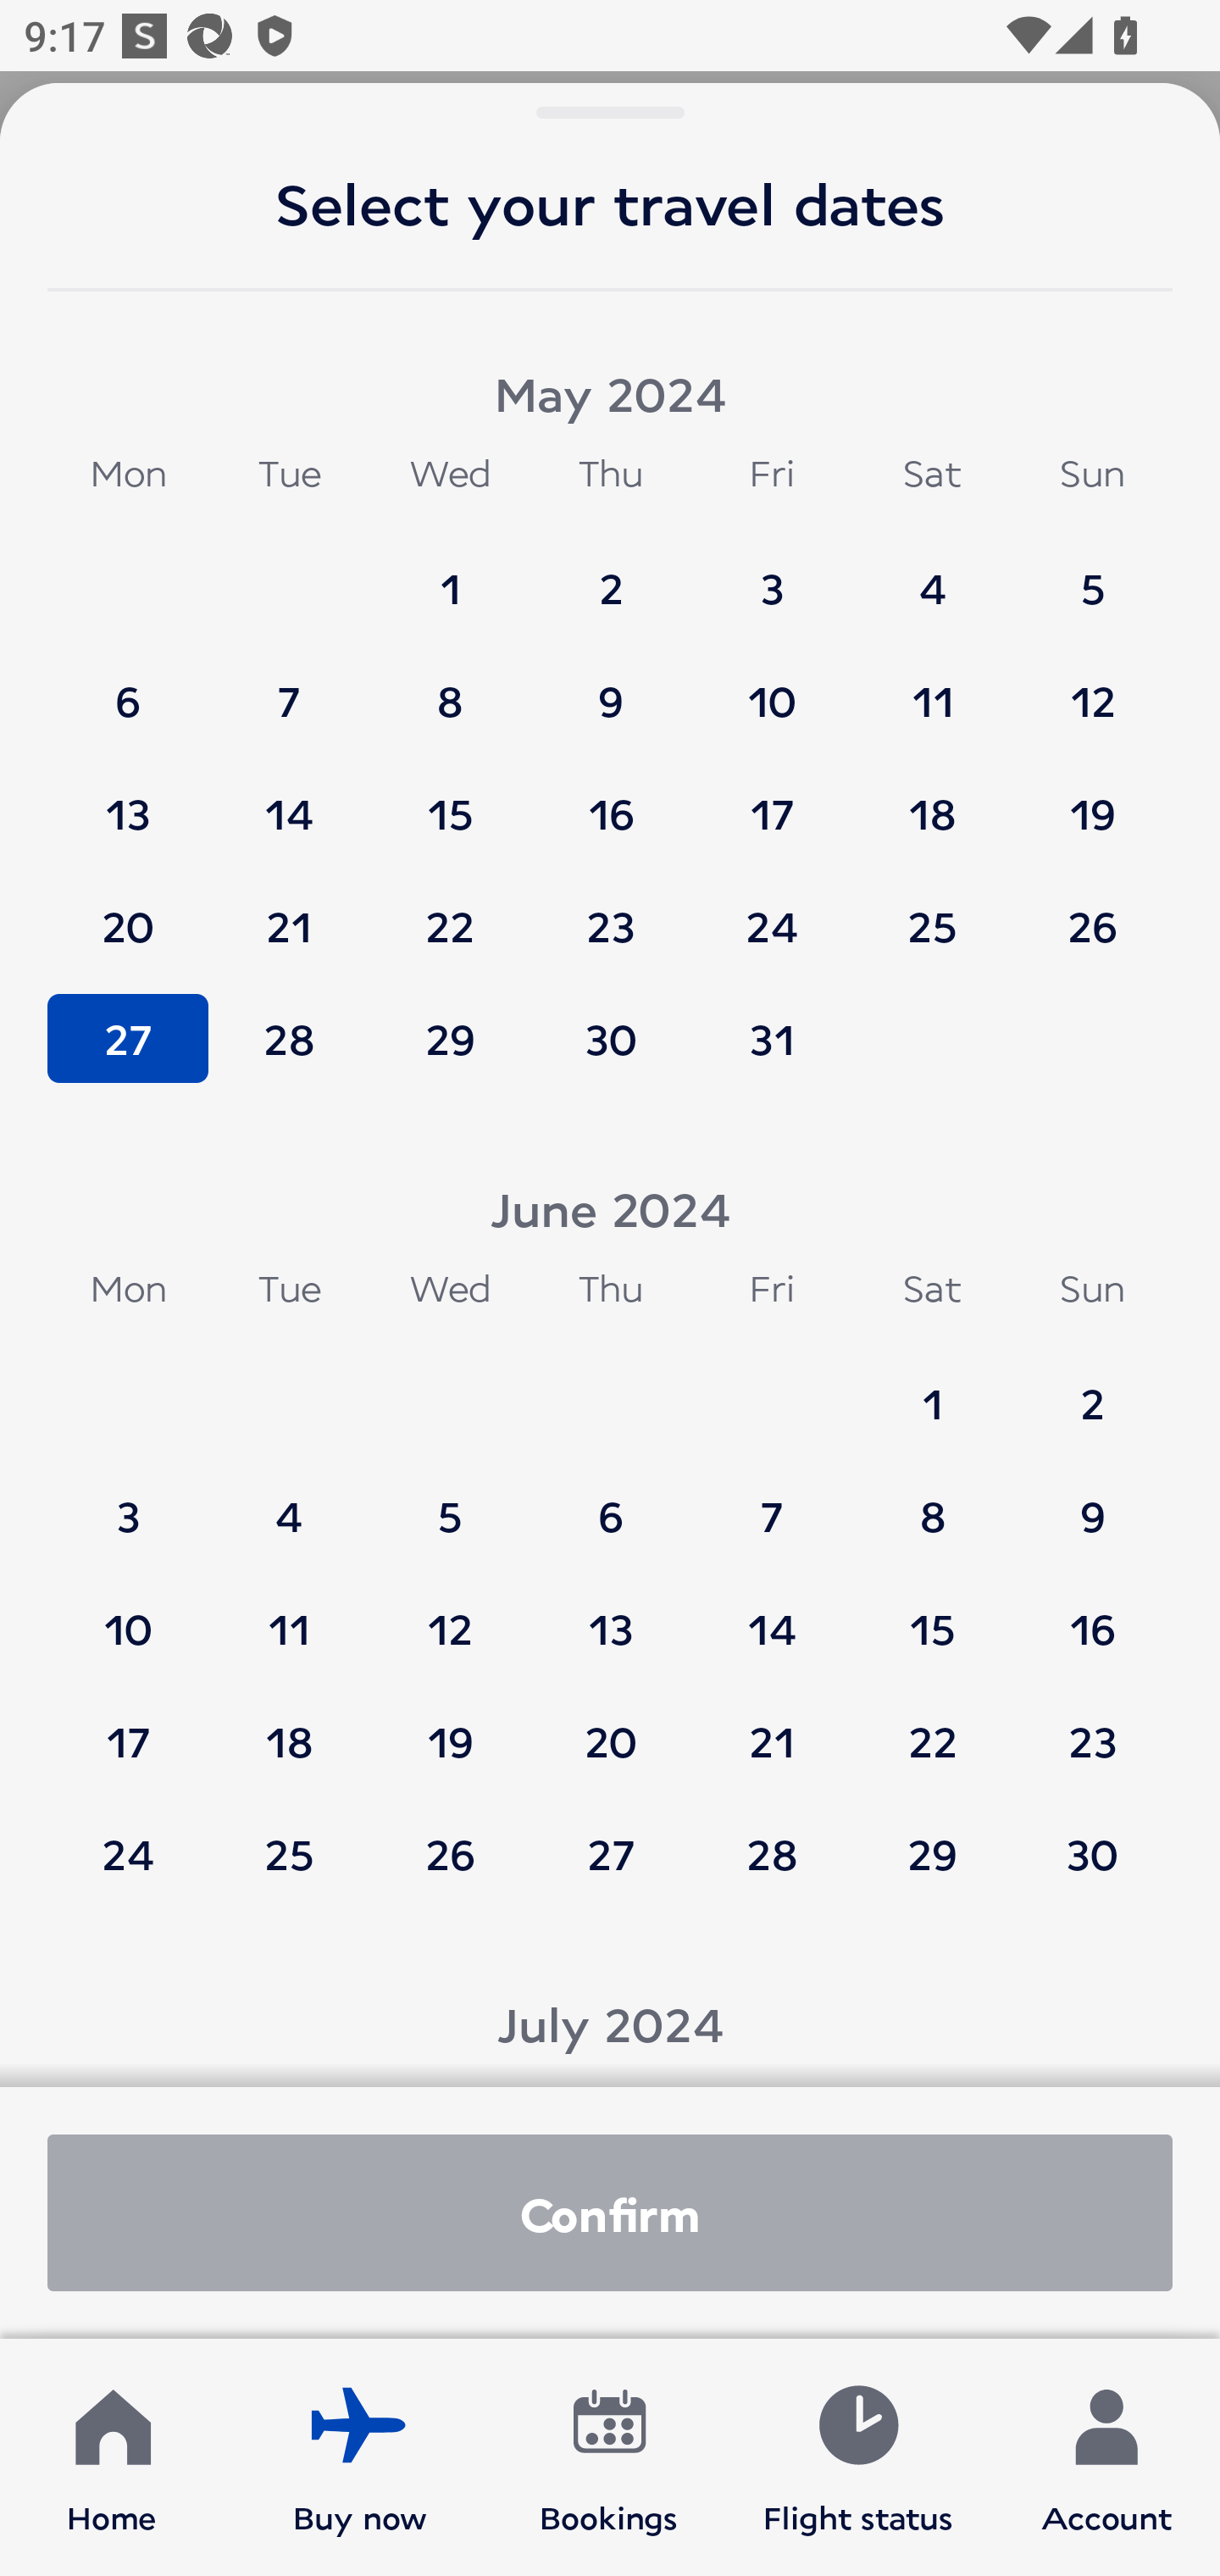  Describe the element at coordinates (772, 573) in the screenshot. I see `3` at that location.